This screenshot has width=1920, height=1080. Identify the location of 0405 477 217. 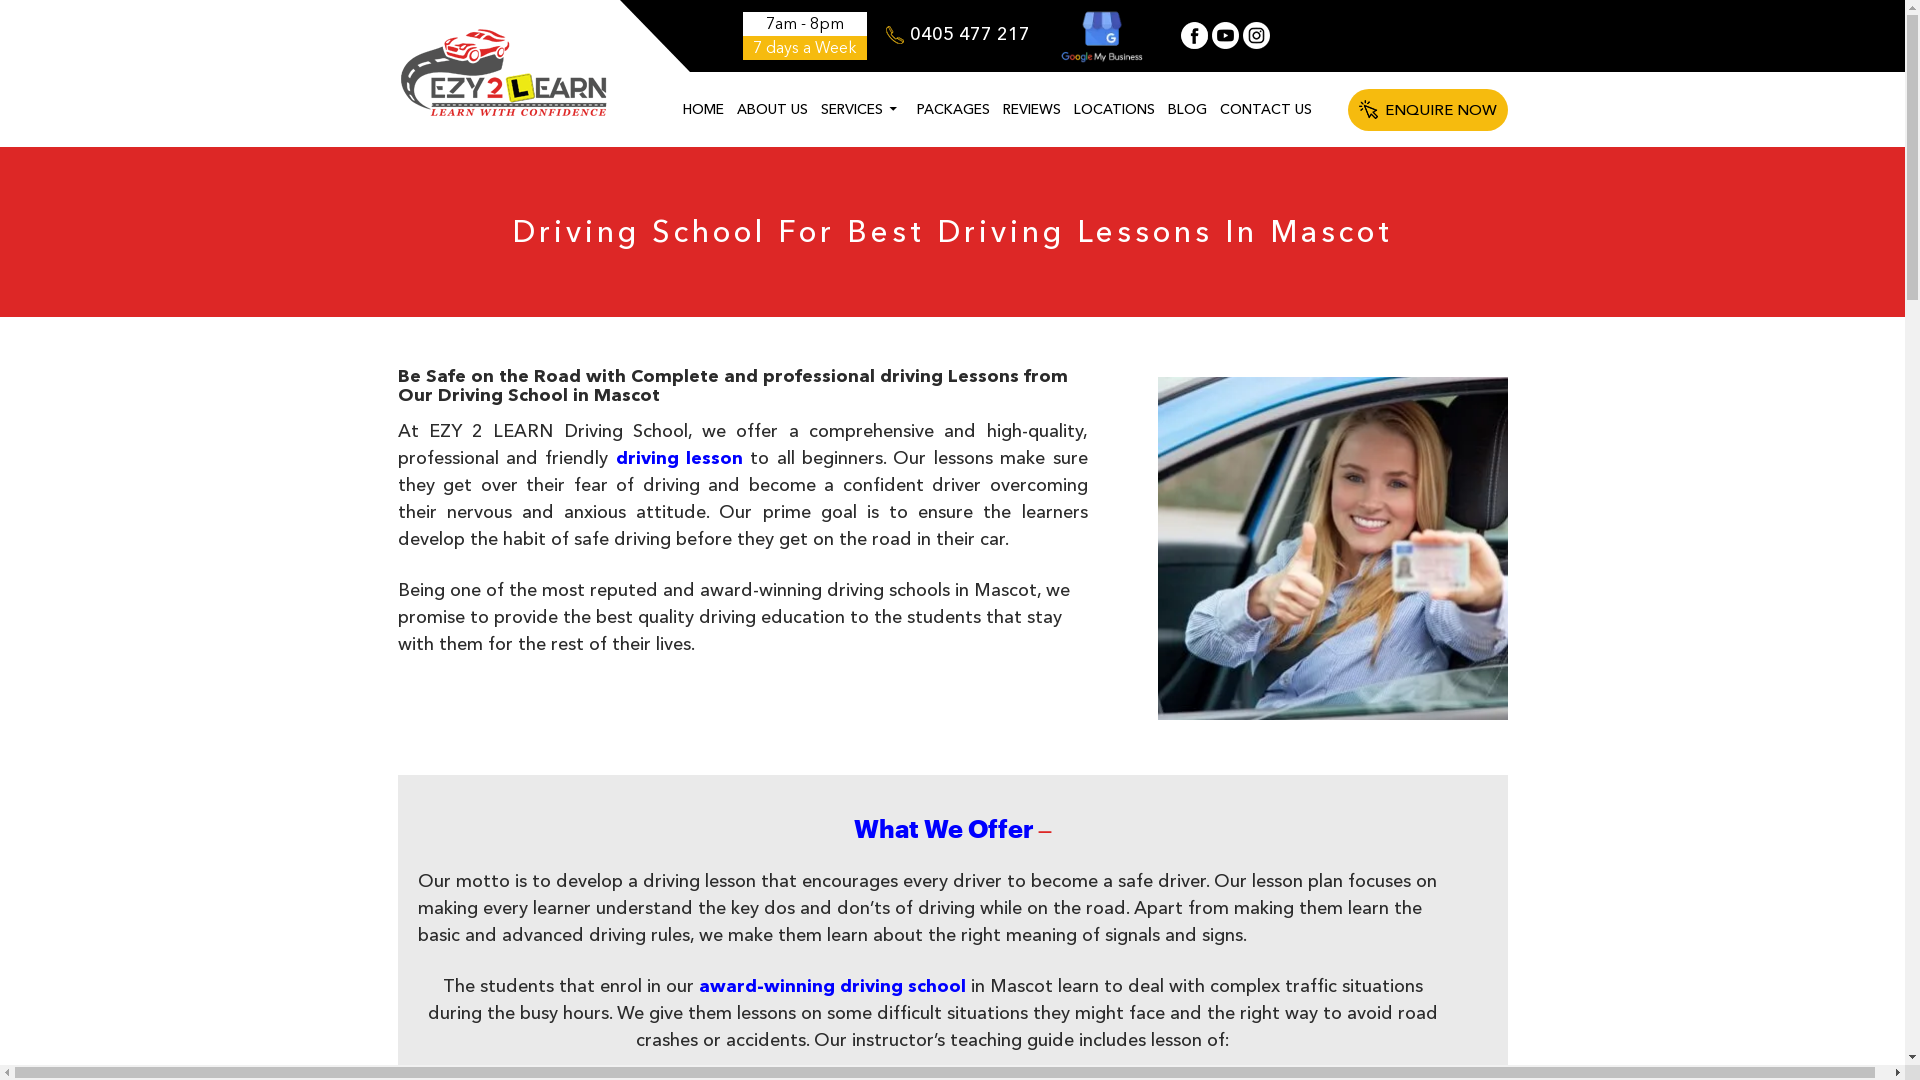
(957, 34).